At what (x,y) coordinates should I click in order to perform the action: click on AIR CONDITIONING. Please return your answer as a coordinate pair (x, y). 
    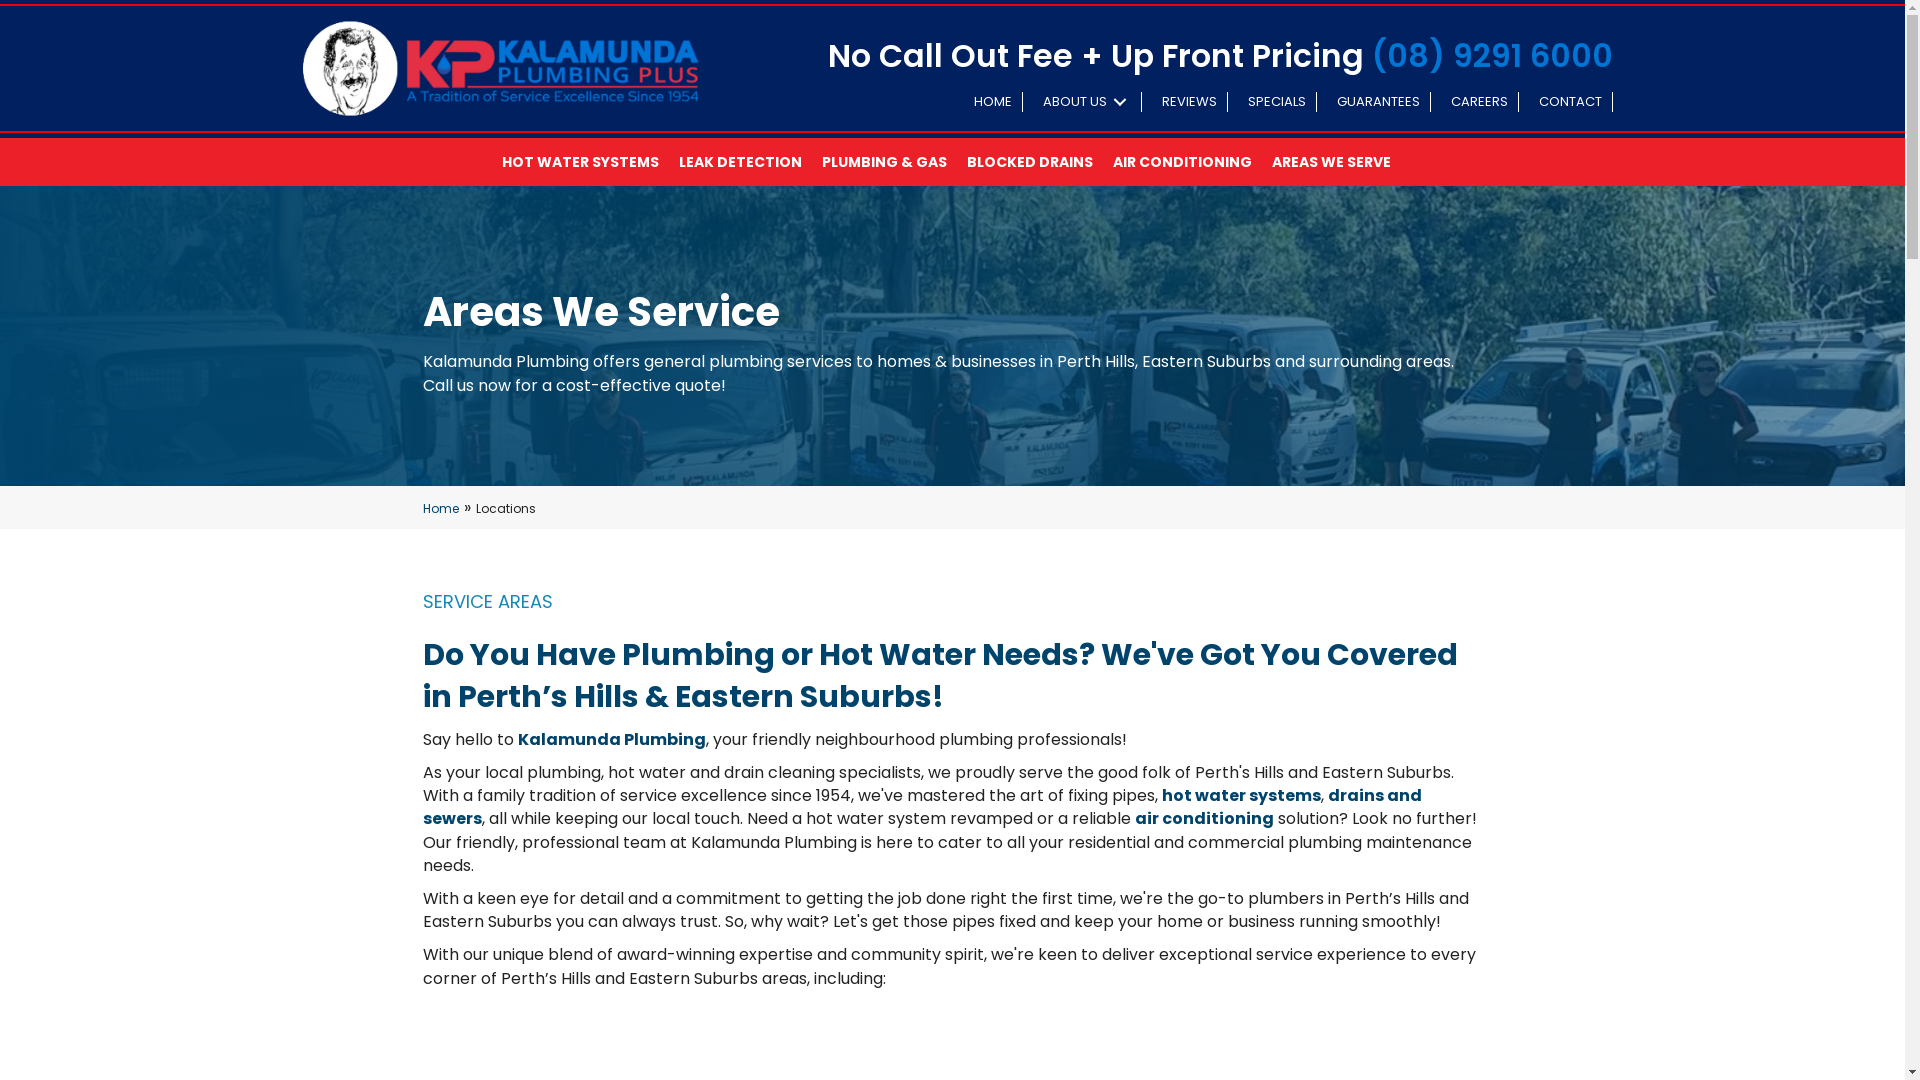
    Looking at the image, I should click on (1192, 162).